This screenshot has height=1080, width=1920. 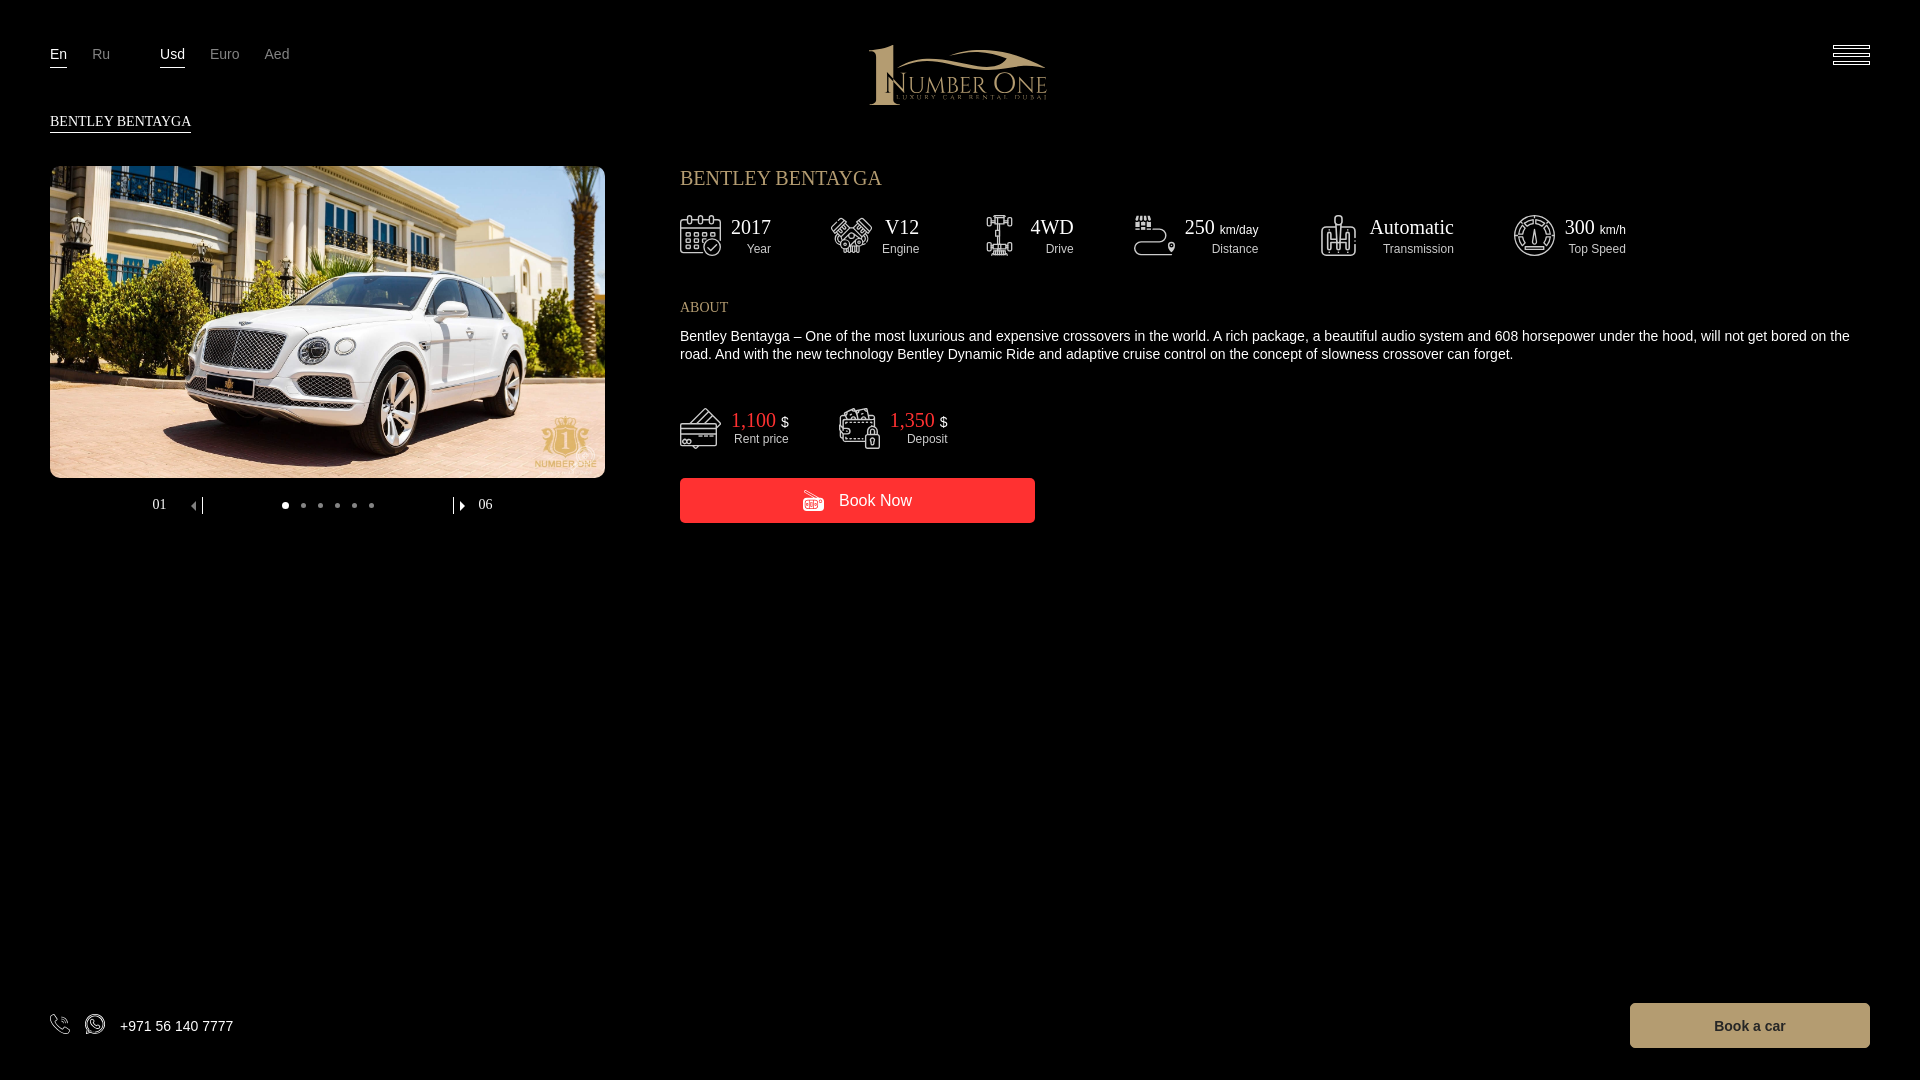 I want to click on Euro, so click(x=224, y=54).